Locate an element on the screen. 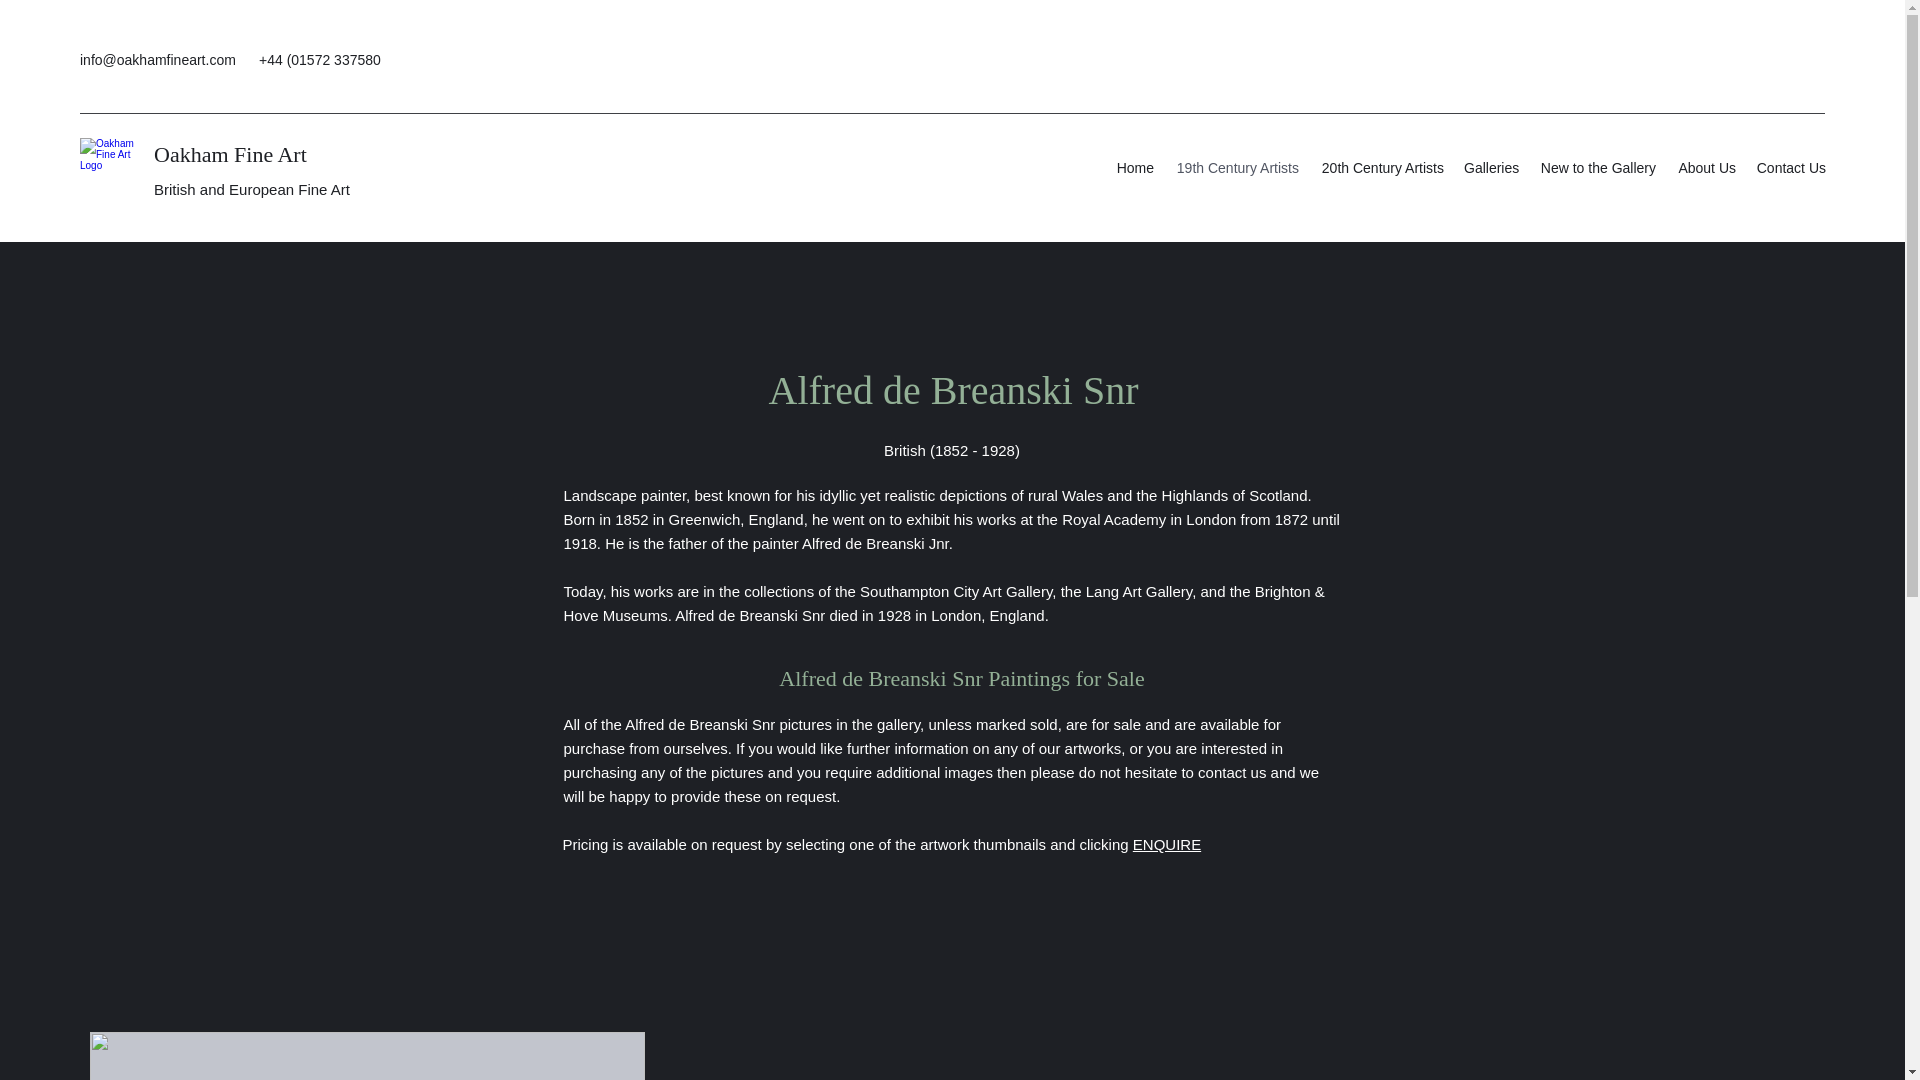 This screenshot has height=1080, width=1920. 19th Century Artists is located at coordinates (1236, 168).